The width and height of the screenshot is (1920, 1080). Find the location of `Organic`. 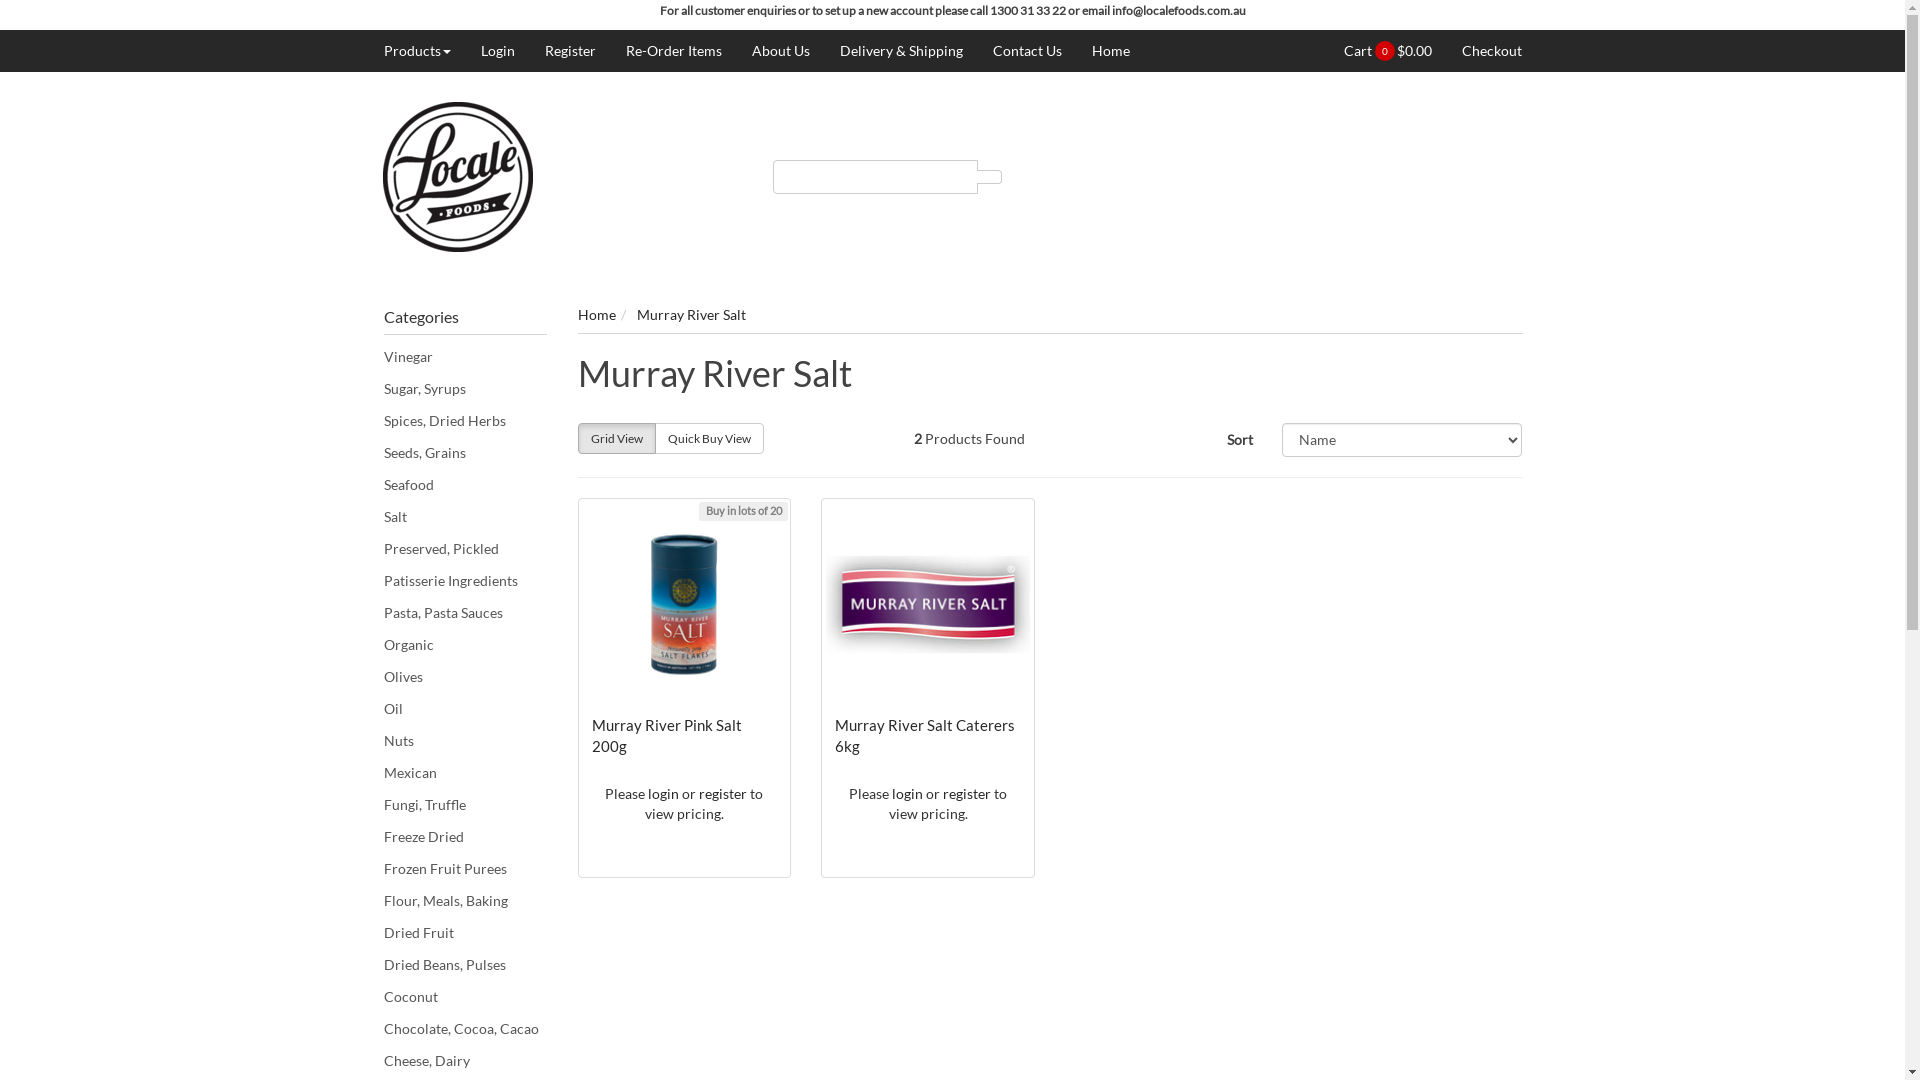

Organic is located at coordinates (466, 645).